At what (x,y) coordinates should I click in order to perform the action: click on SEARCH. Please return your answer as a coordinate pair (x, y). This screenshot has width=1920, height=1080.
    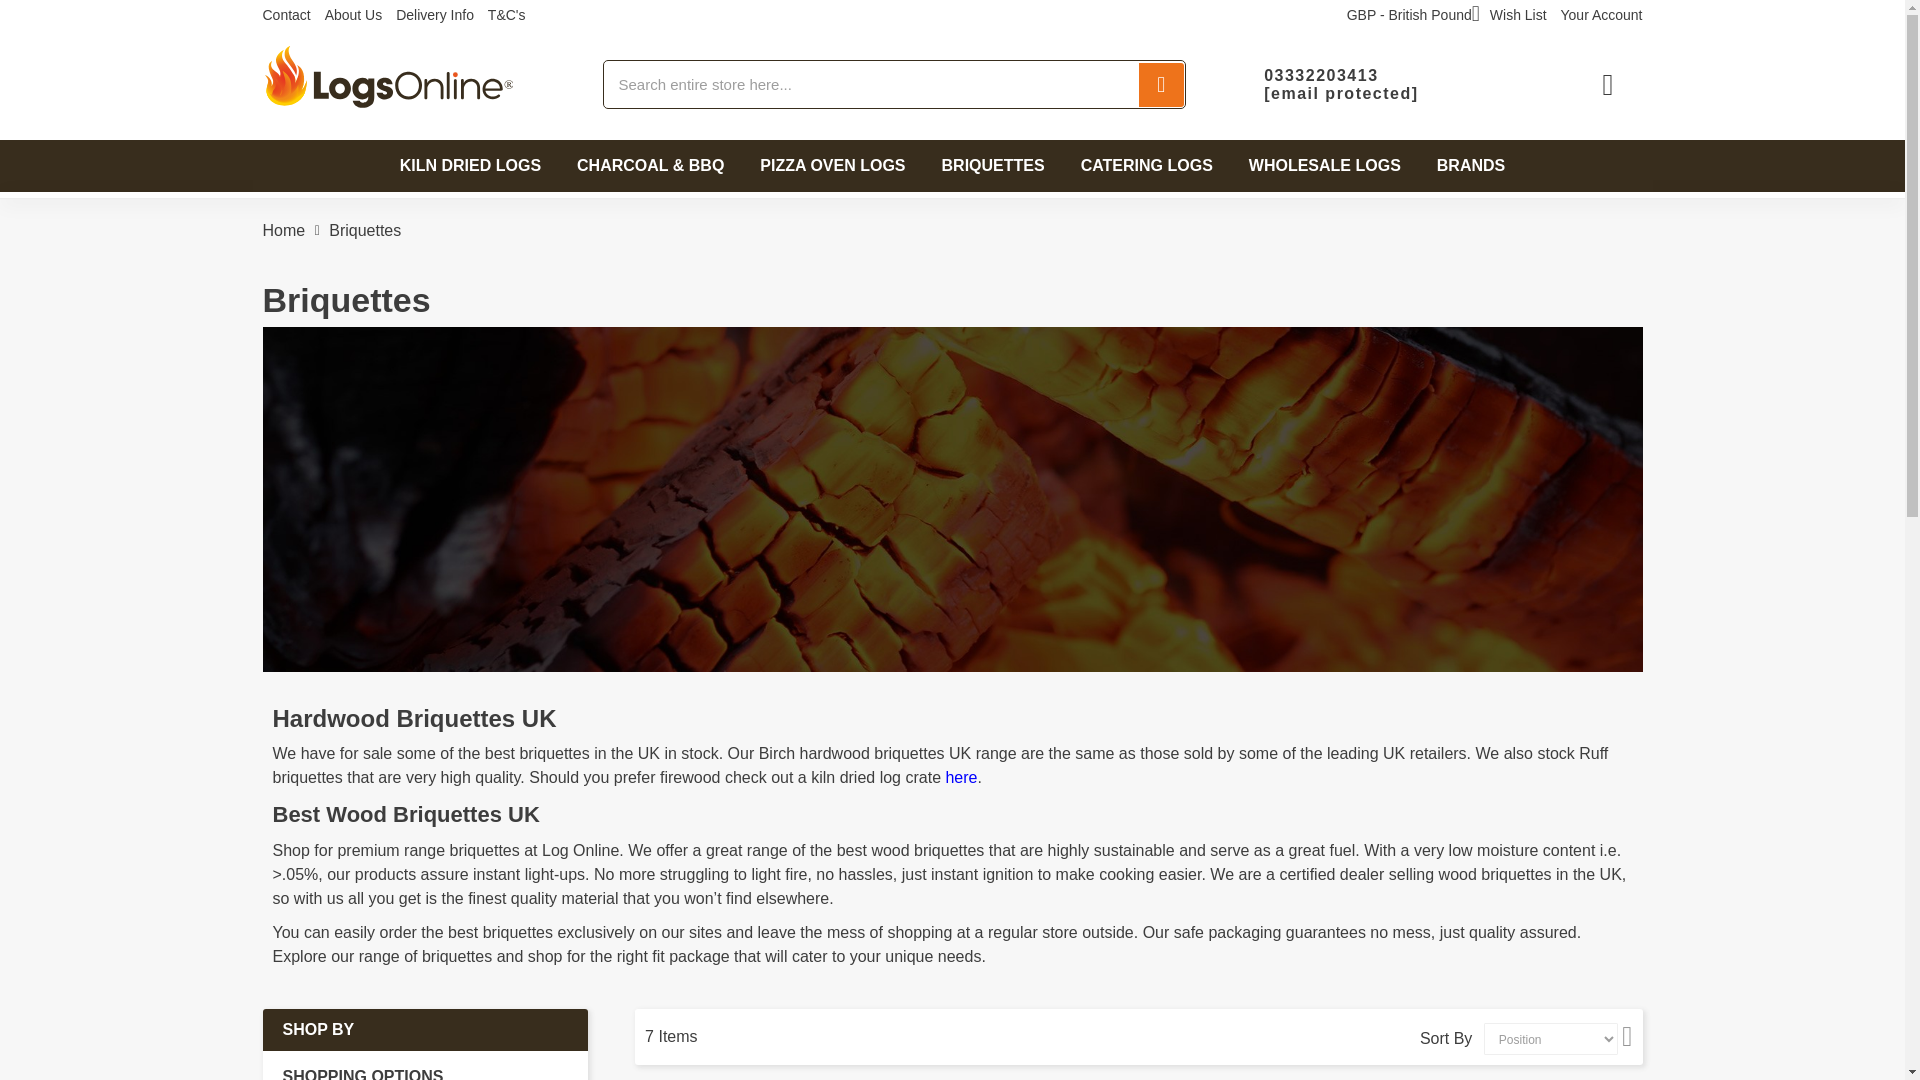
    Looking at the image, I should click on (1161, 83).